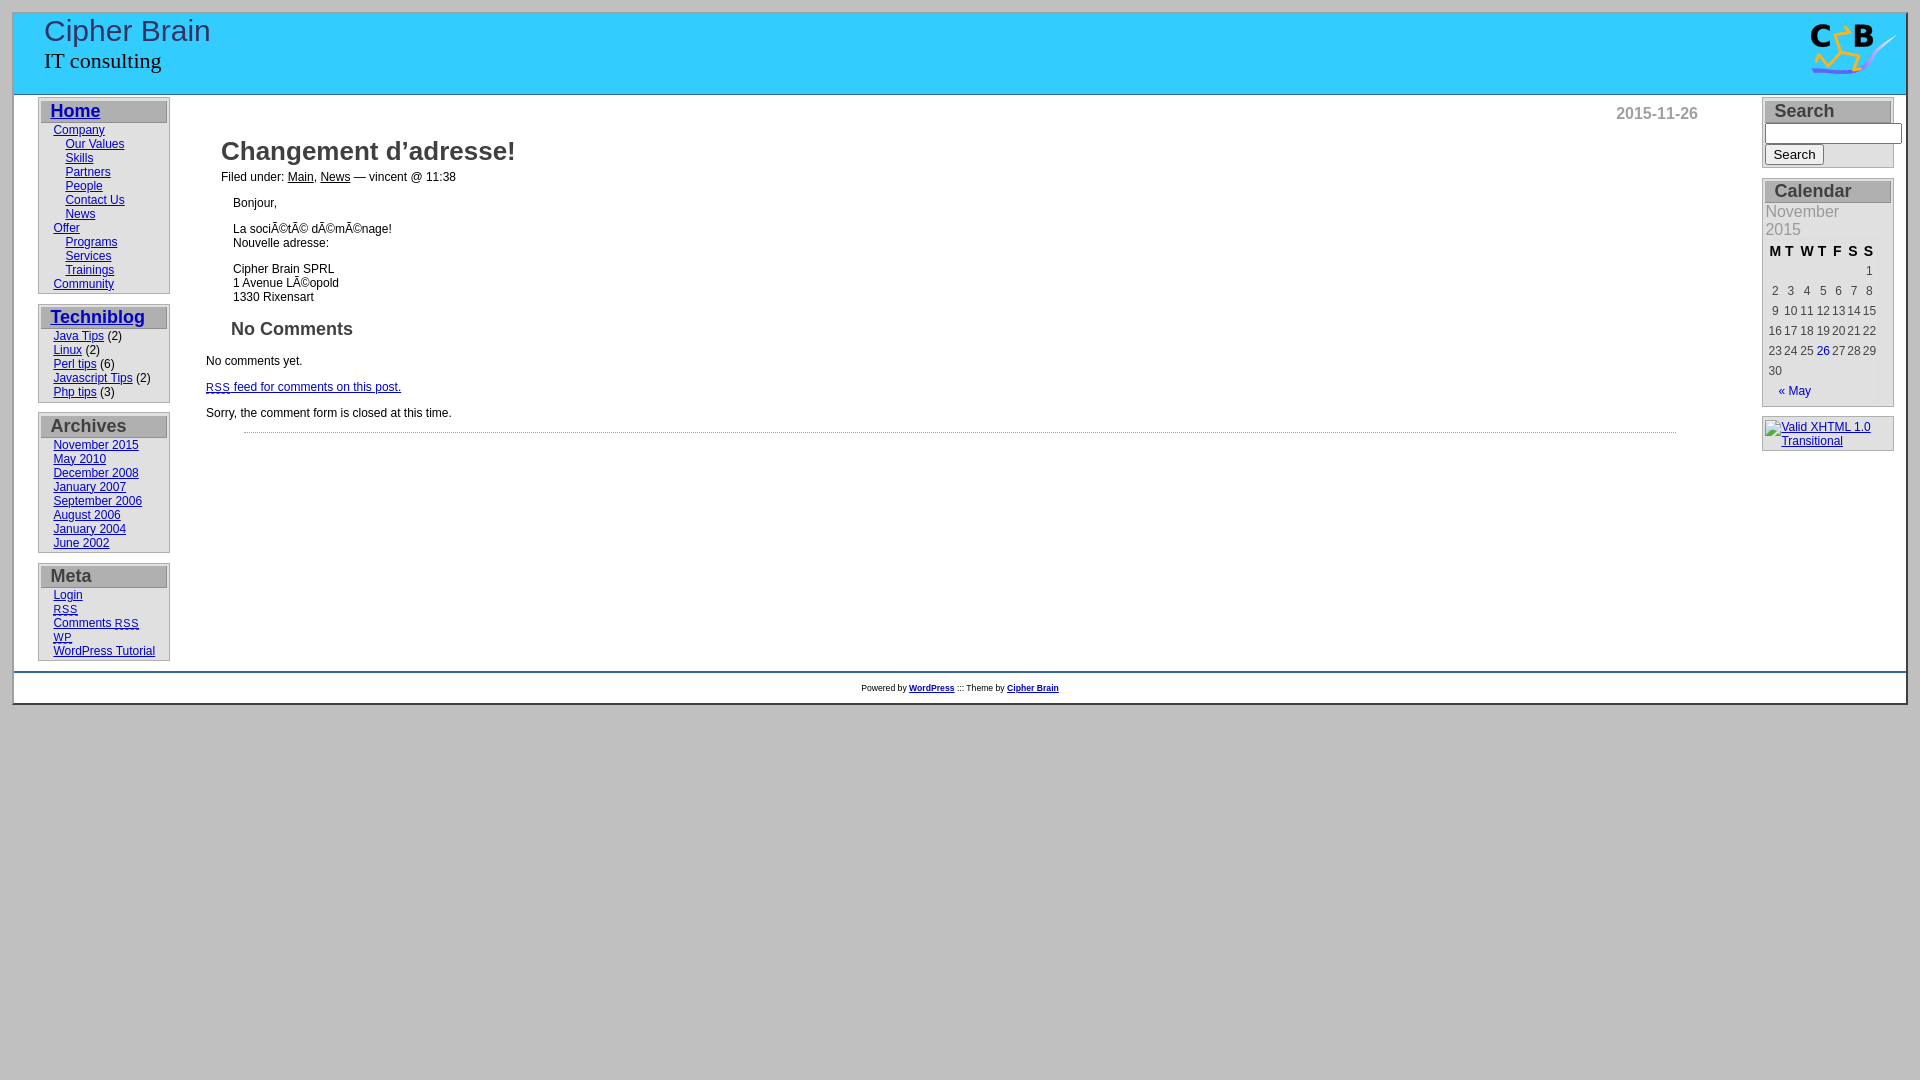 This screenshot has width=1920, height=1080. Describe the element at coordinates (80, 459) in the screenshot. I see `May 2010` at that location.